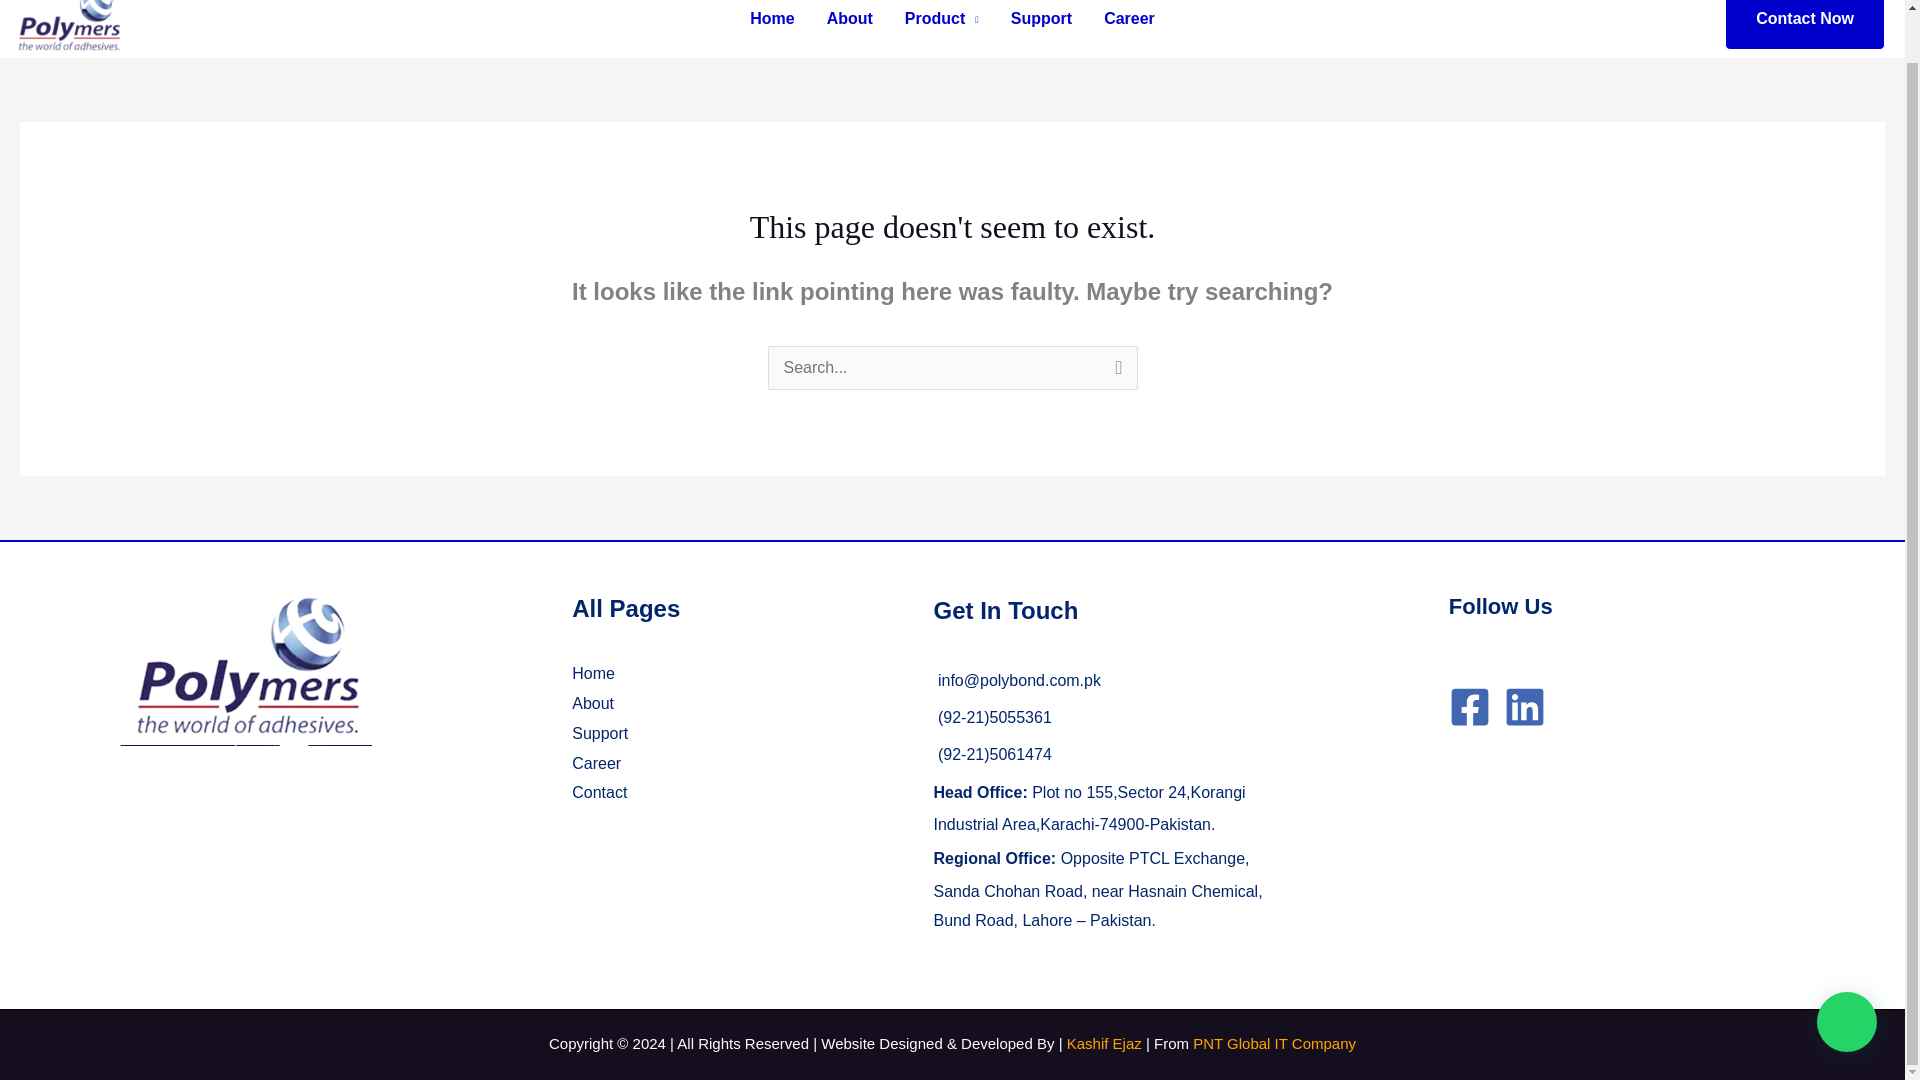  Describe the element at coordinates (593, 673) in the screenshot. I see `Home` at that location.